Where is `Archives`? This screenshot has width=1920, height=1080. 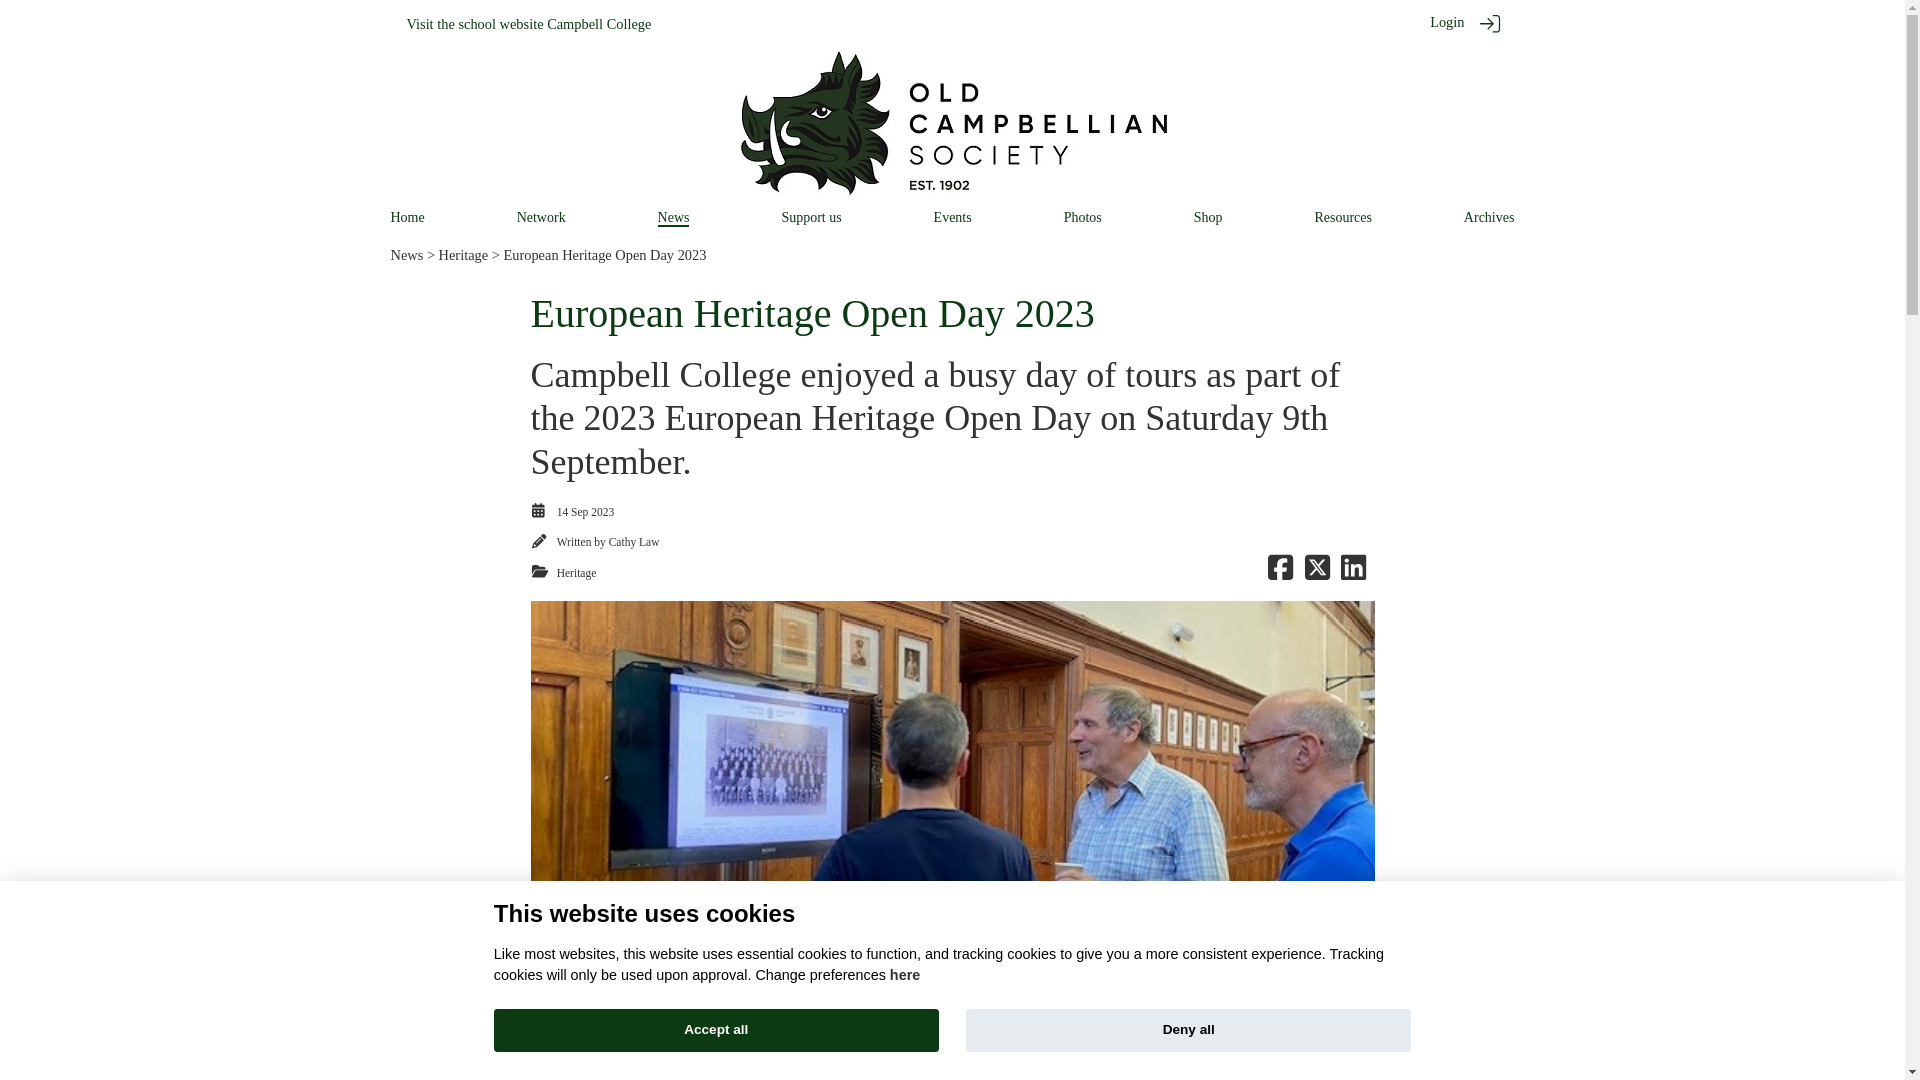
Archives is located at coordinates (1488, 216).